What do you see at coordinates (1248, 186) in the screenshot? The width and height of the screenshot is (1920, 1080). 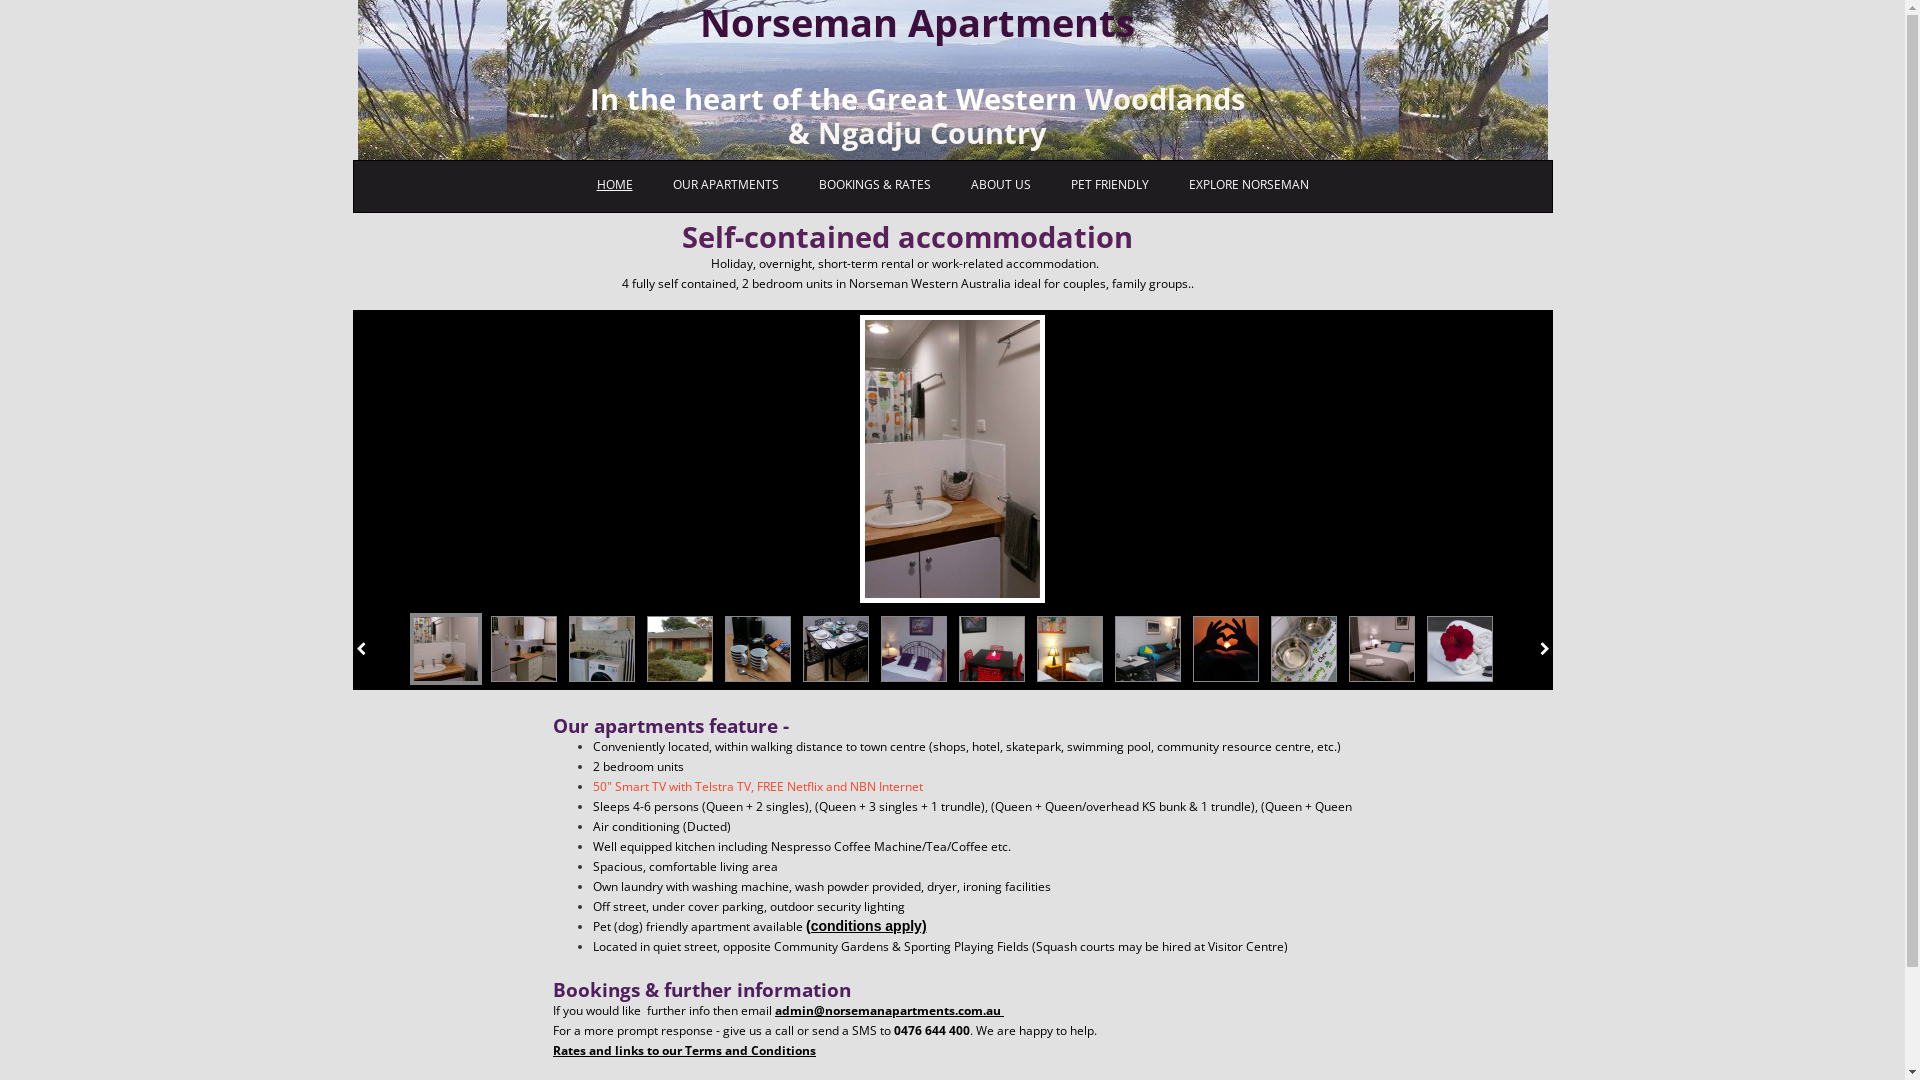 I see `EXPLORE NORSEMAN` at bounding box center [1248, 186].